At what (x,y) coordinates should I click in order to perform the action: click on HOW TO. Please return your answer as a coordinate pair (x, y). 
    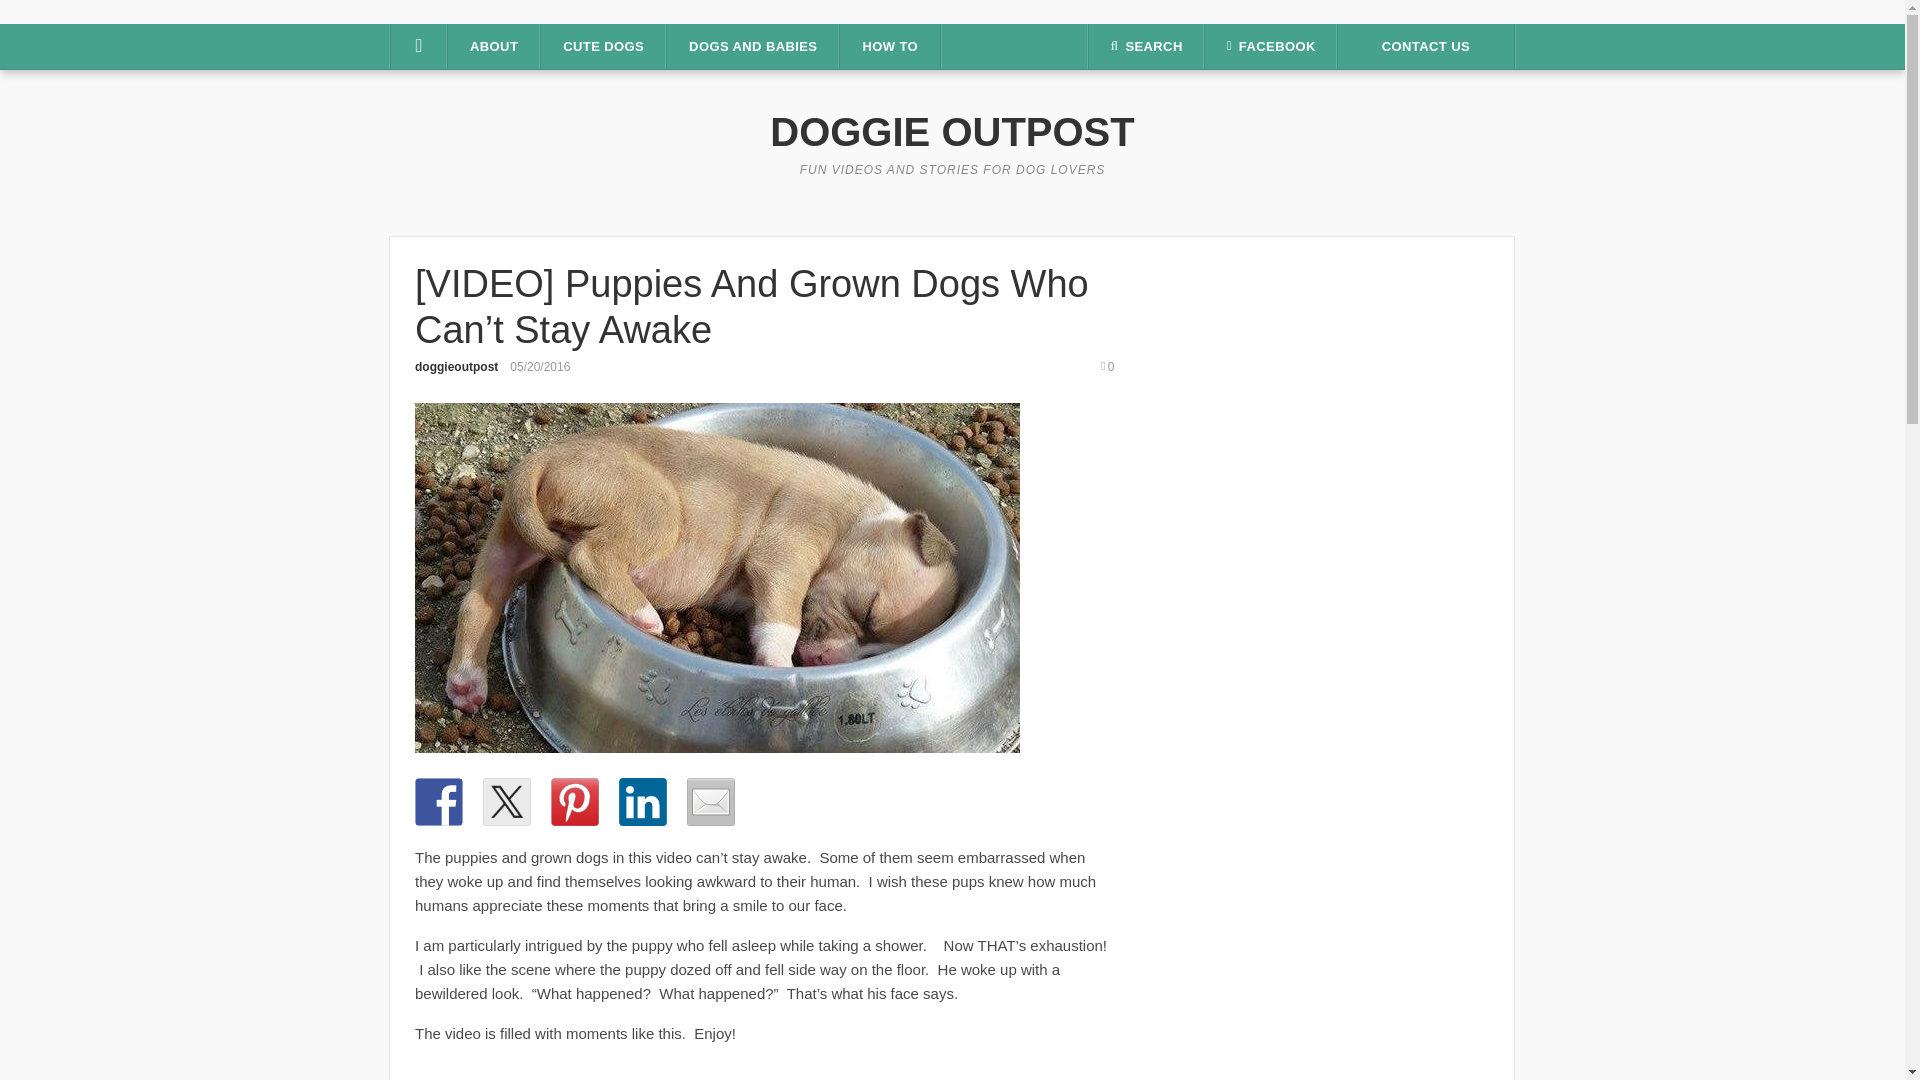
    Looking at the image, I should click on (890, 46).